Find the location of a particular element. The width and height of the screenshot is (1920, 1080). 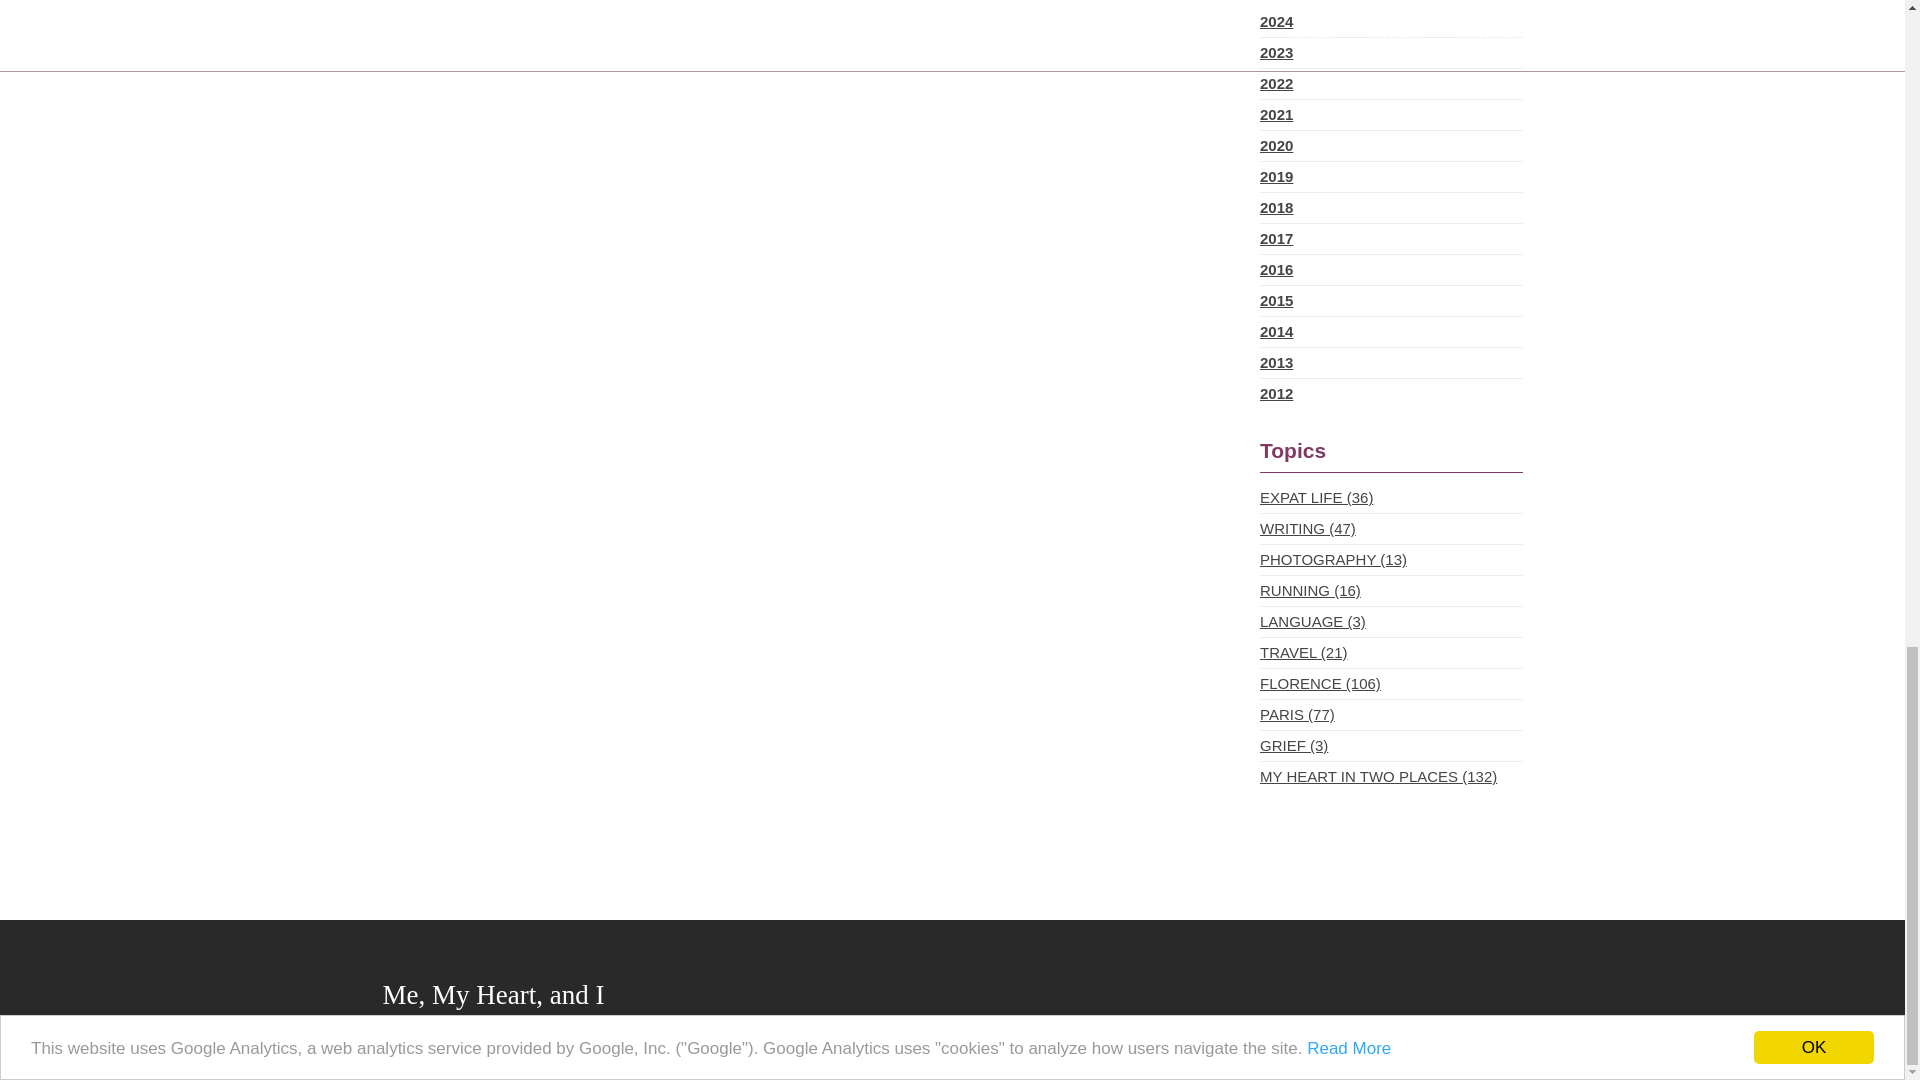

2024 is located at coordinates (1390, 21).